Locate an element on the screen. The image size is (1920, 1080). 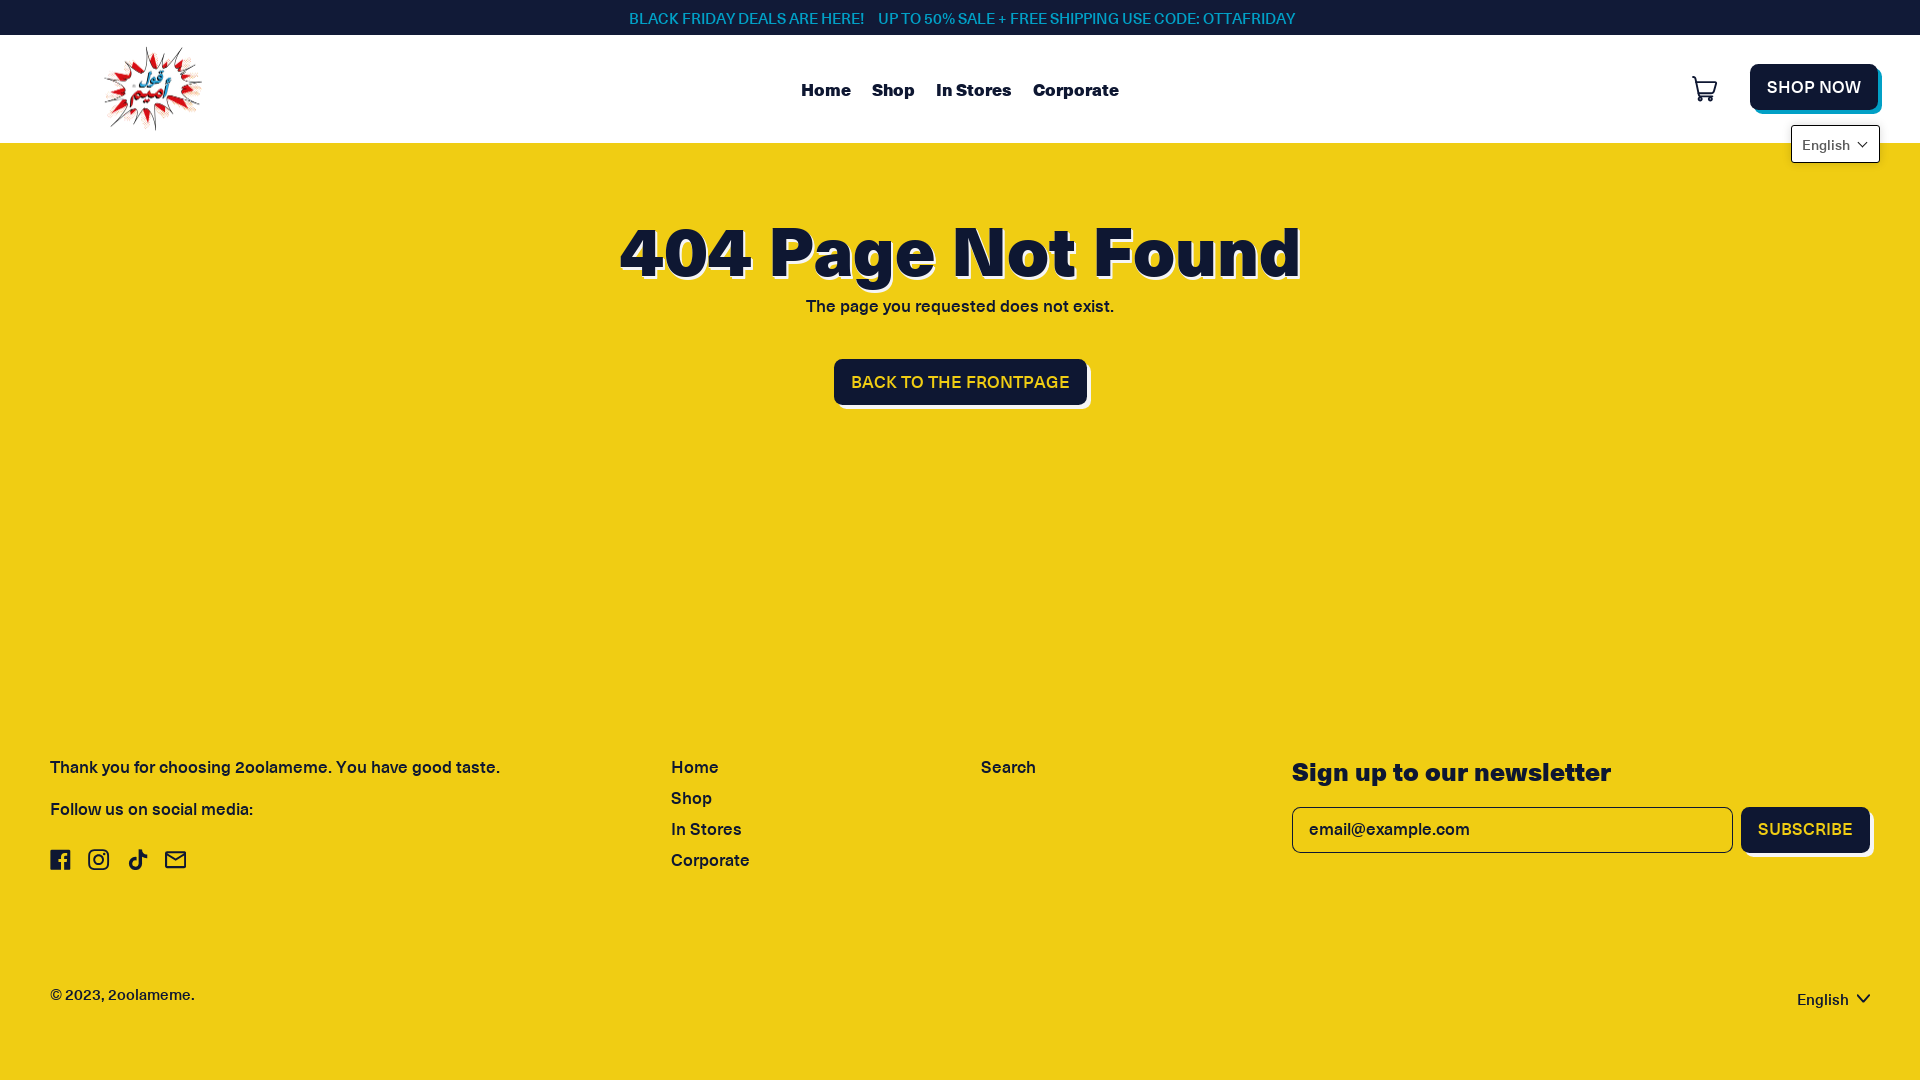
Search is located at coordinates (1008, 767).